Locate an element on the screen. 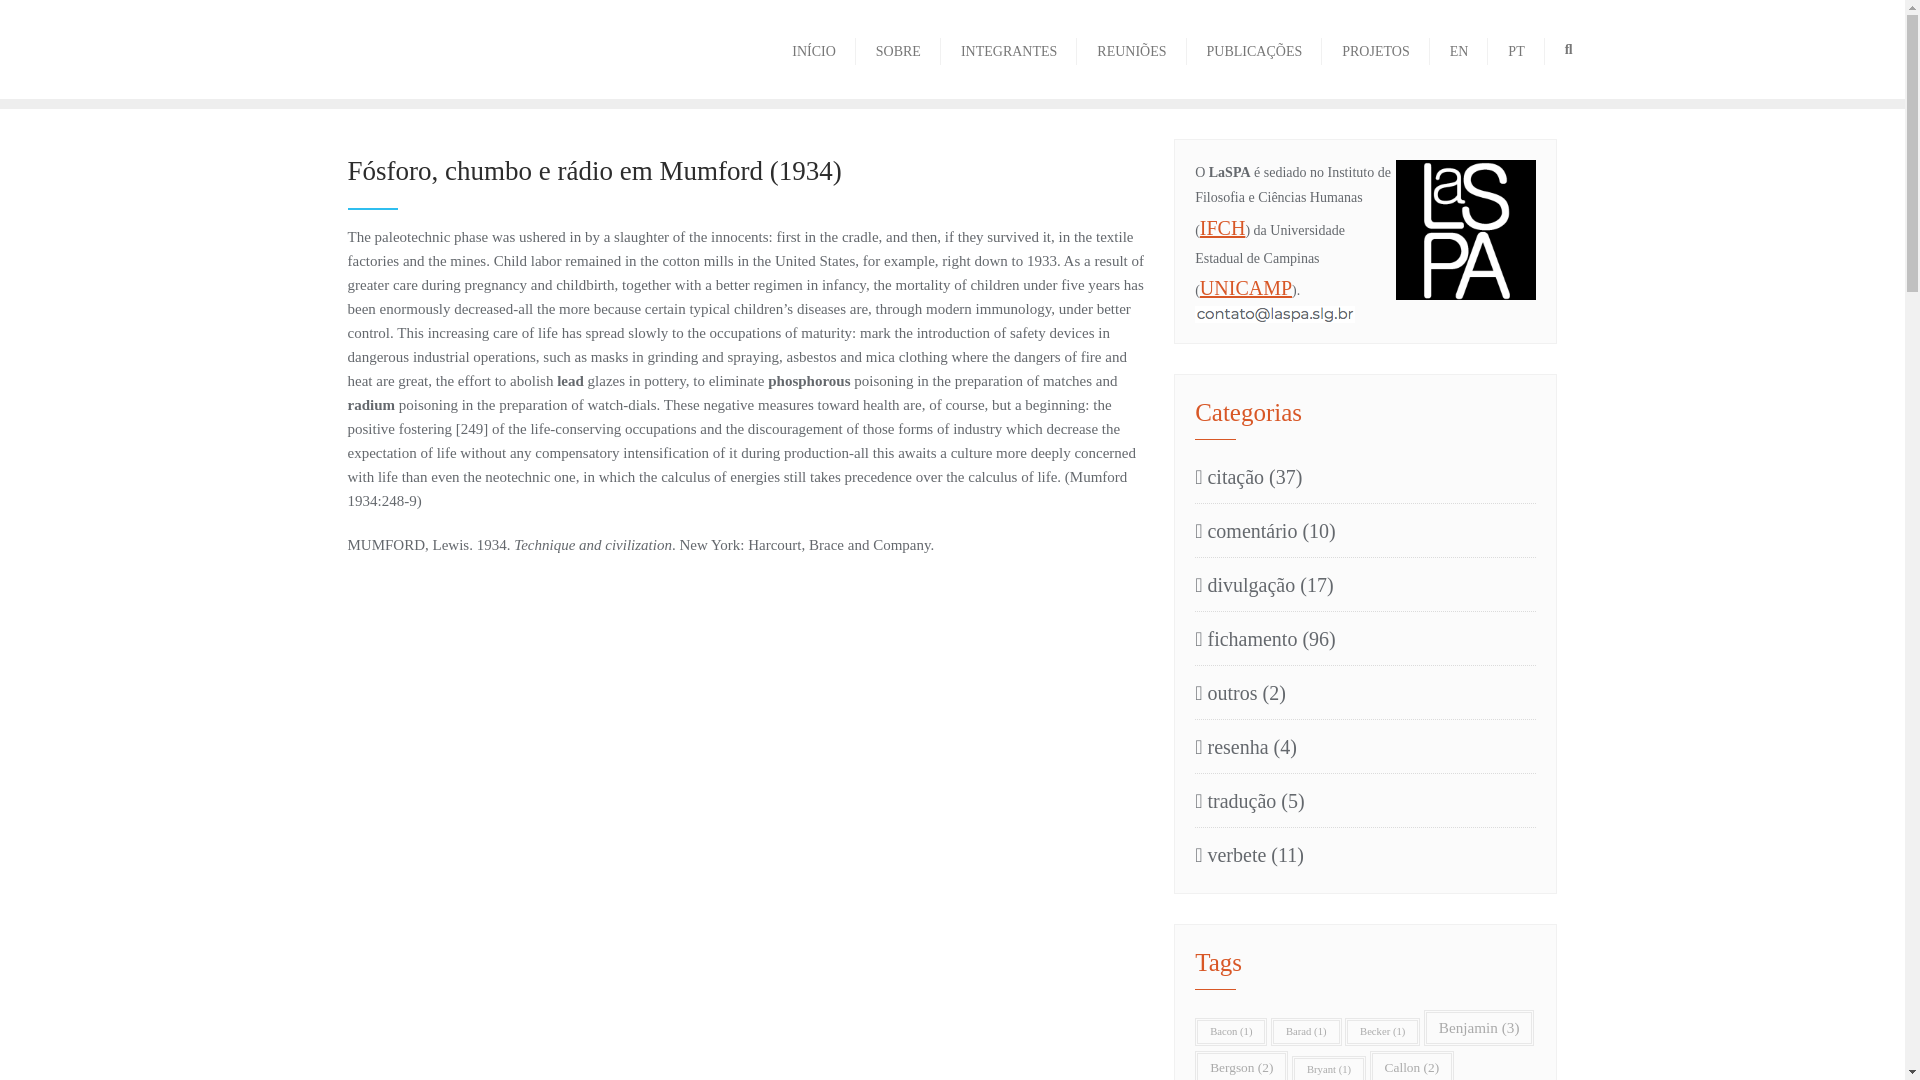 The height and width of the screenshot is (1080, 1920). PROJETOS is located at coordinates (1375, 48).